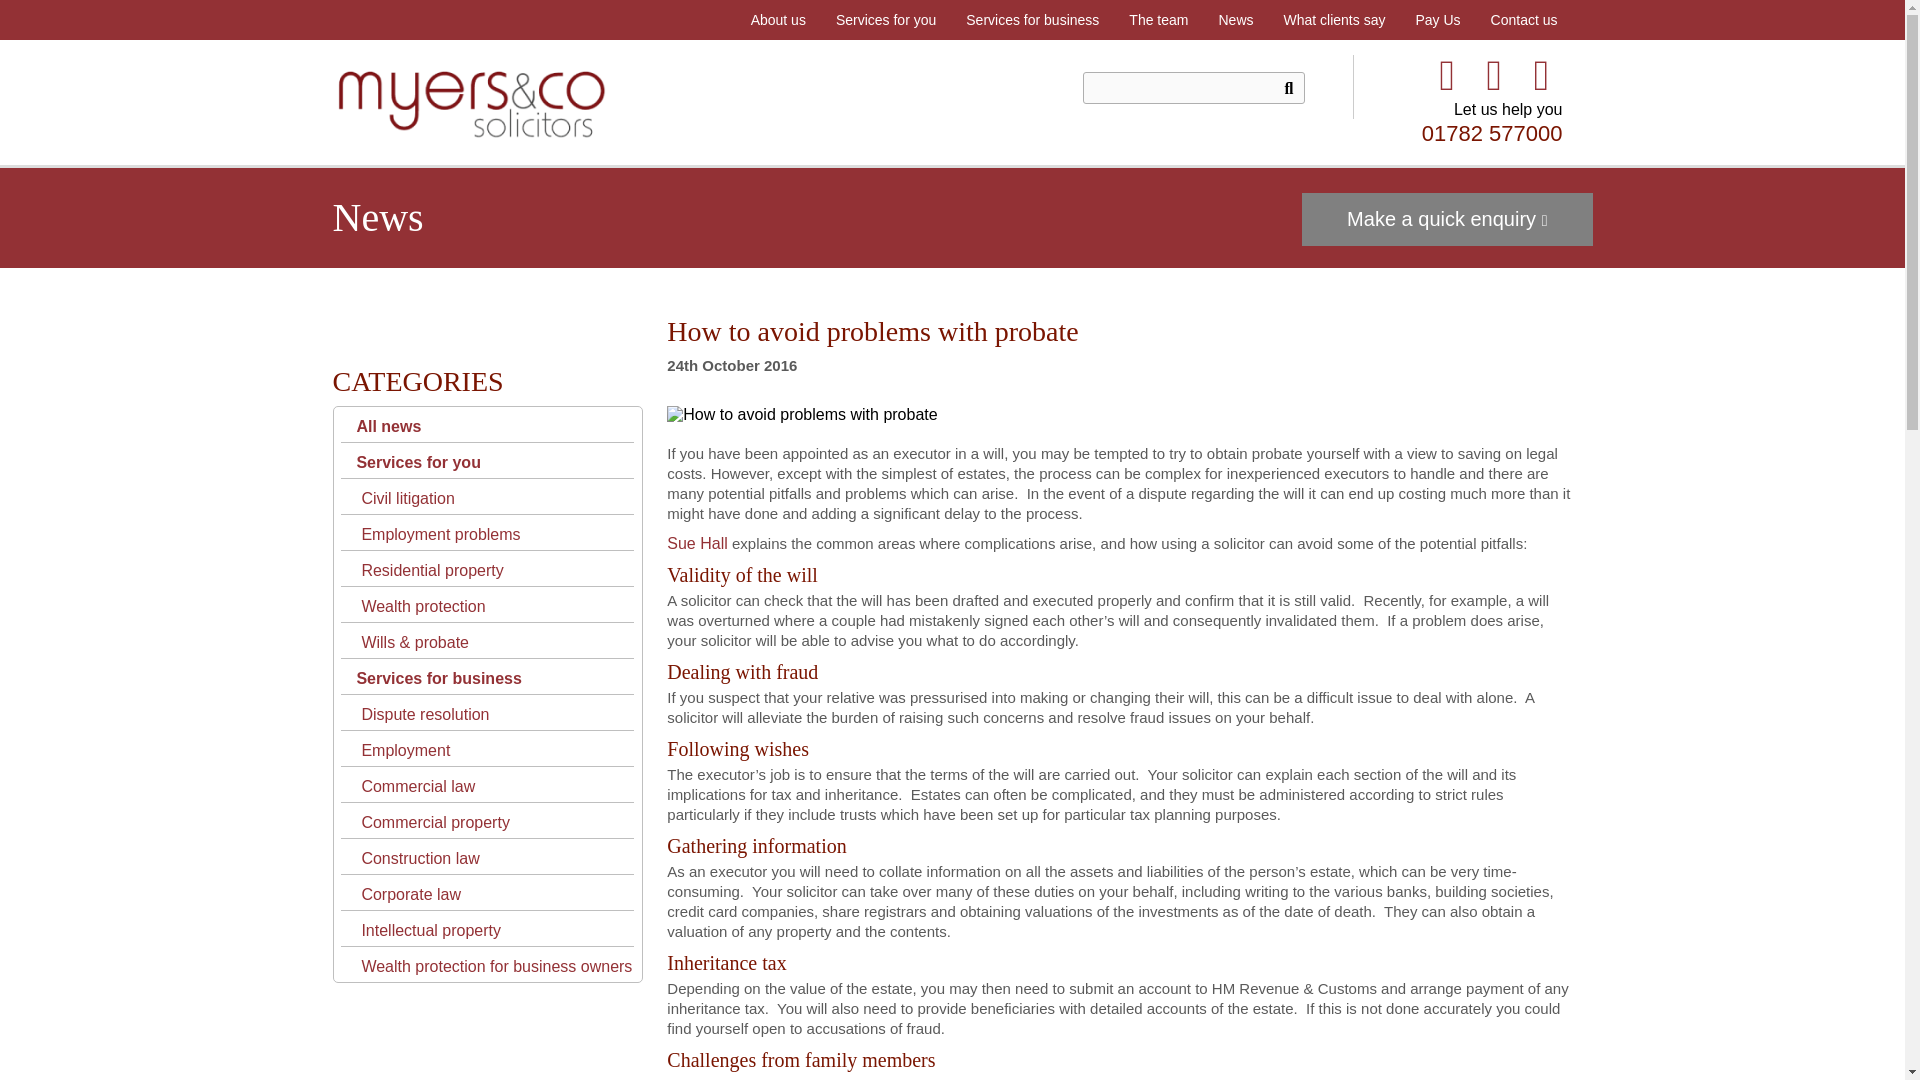 This screenshot has height=1080, width=1920. I want to click on About us, so click(778, 20).